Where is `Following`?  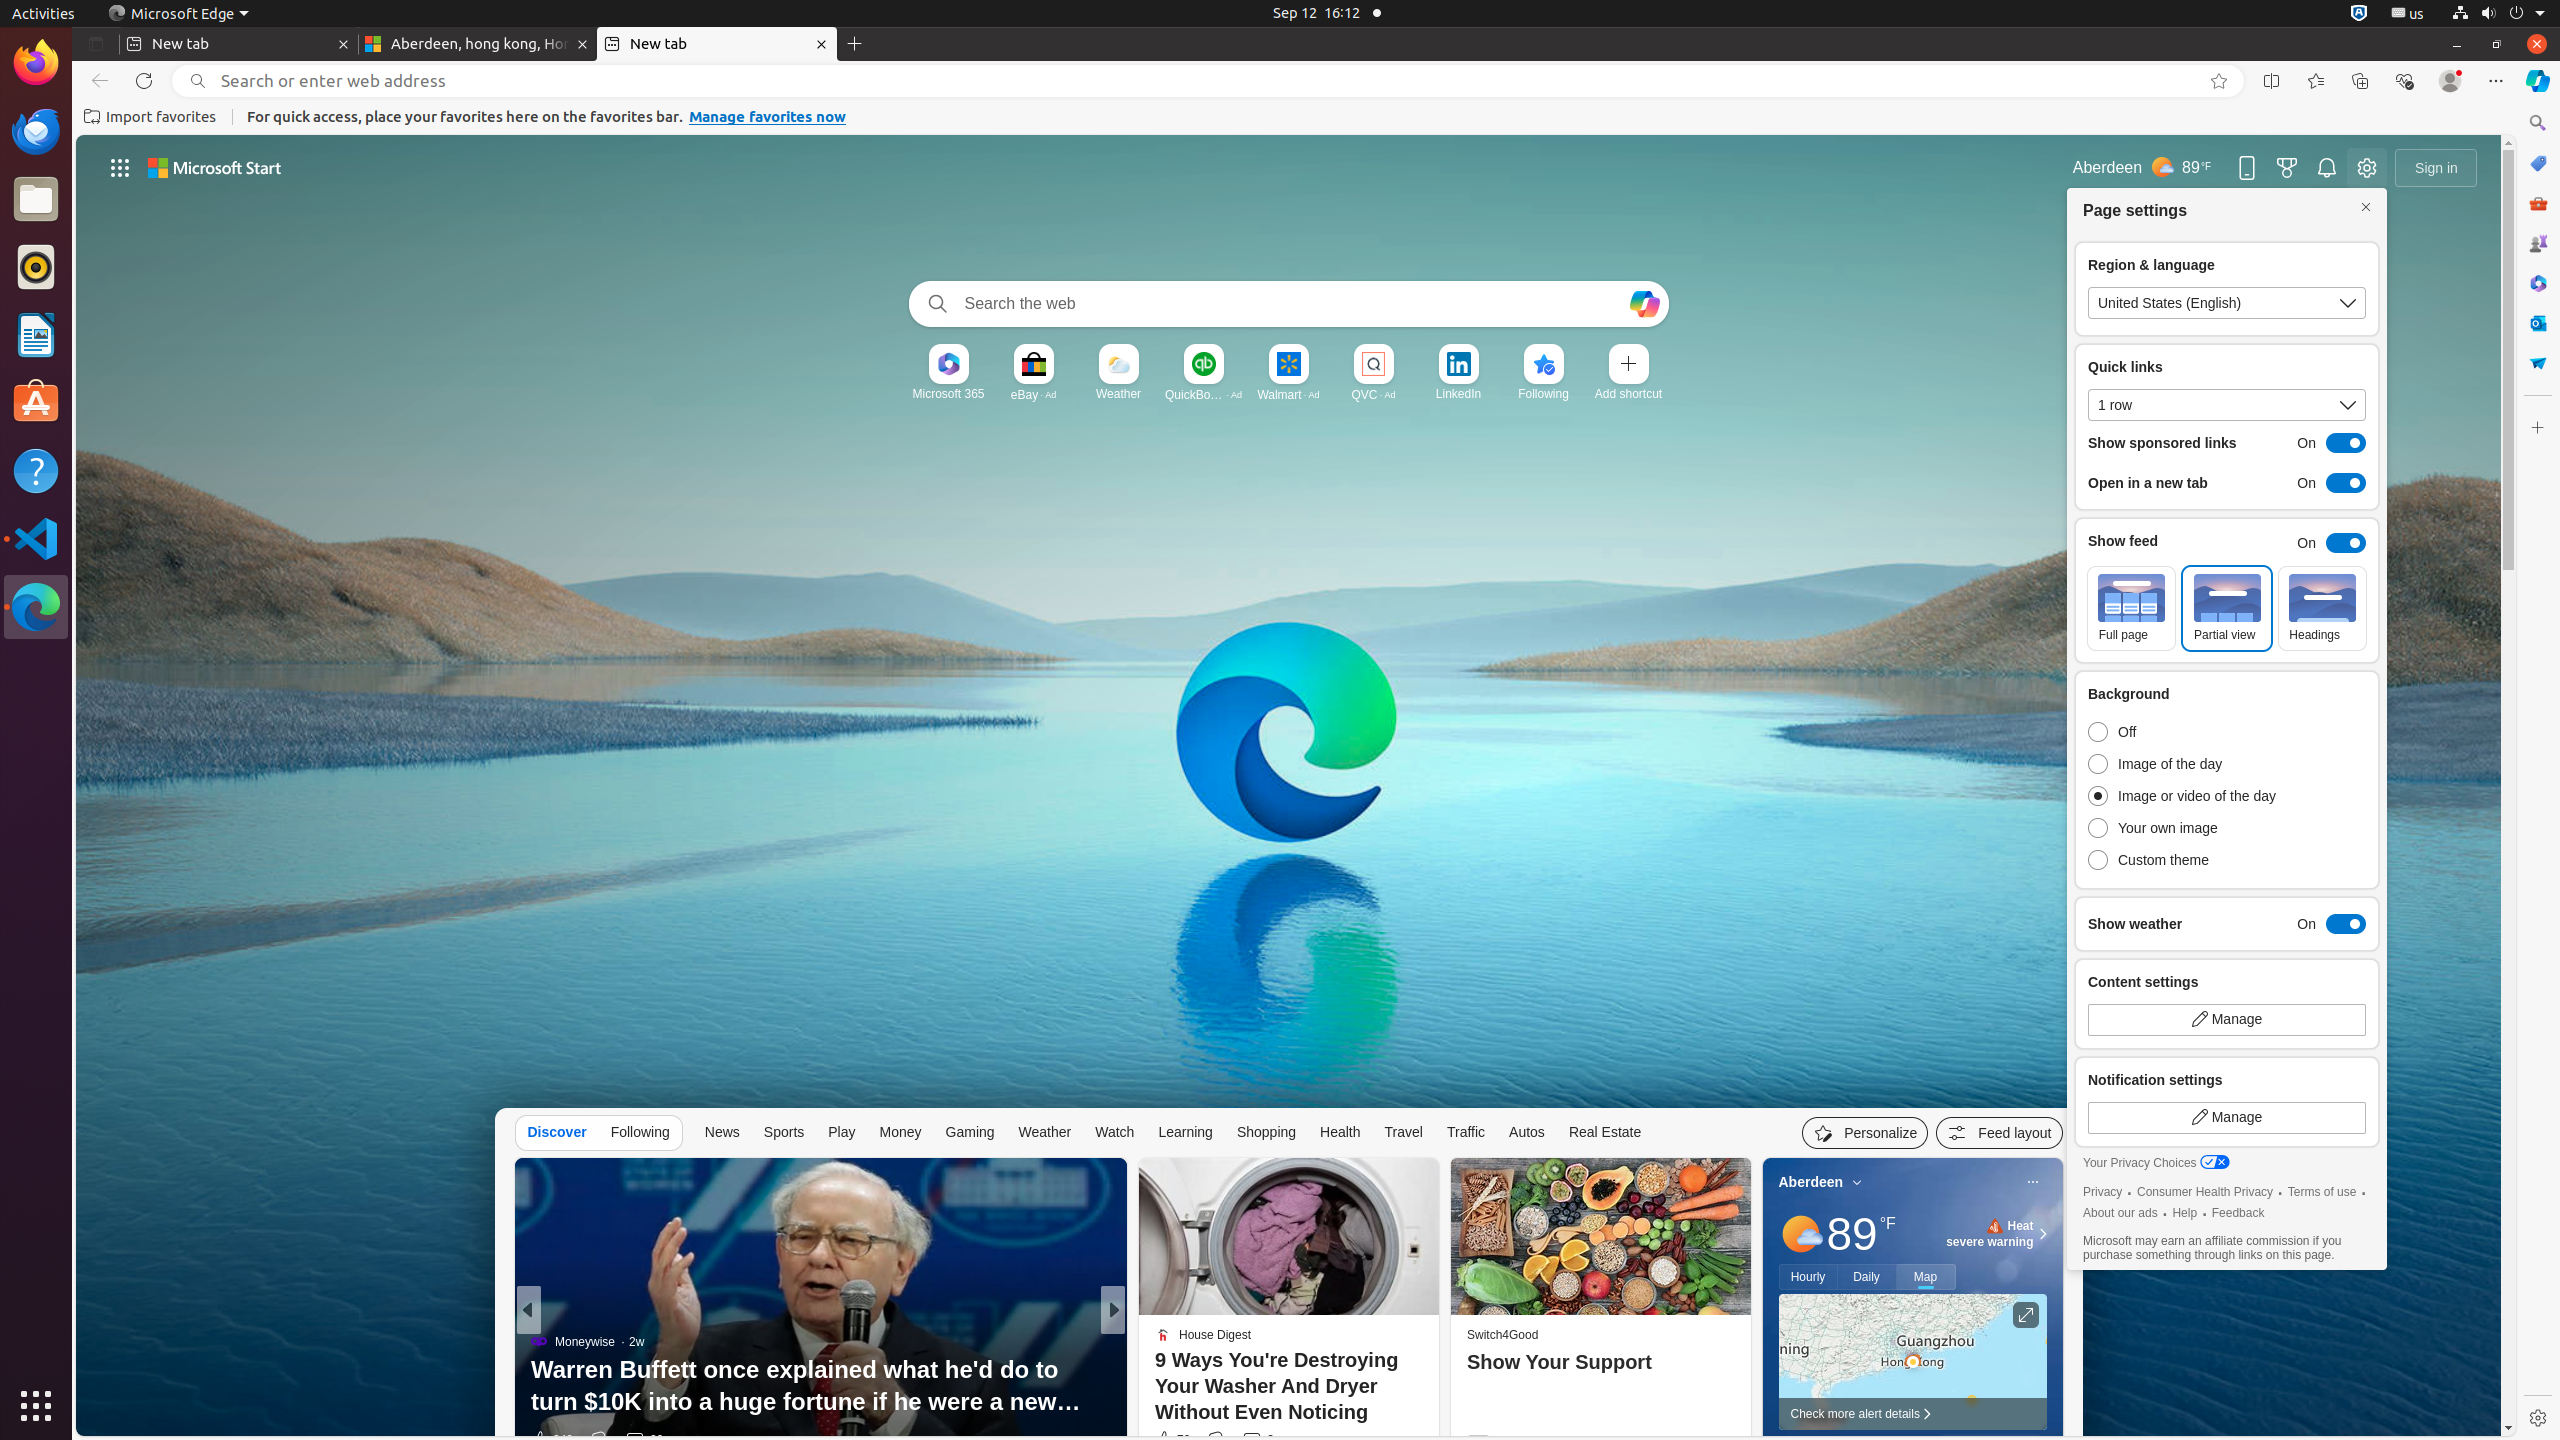 Following is located at coordinates (1544, 394).